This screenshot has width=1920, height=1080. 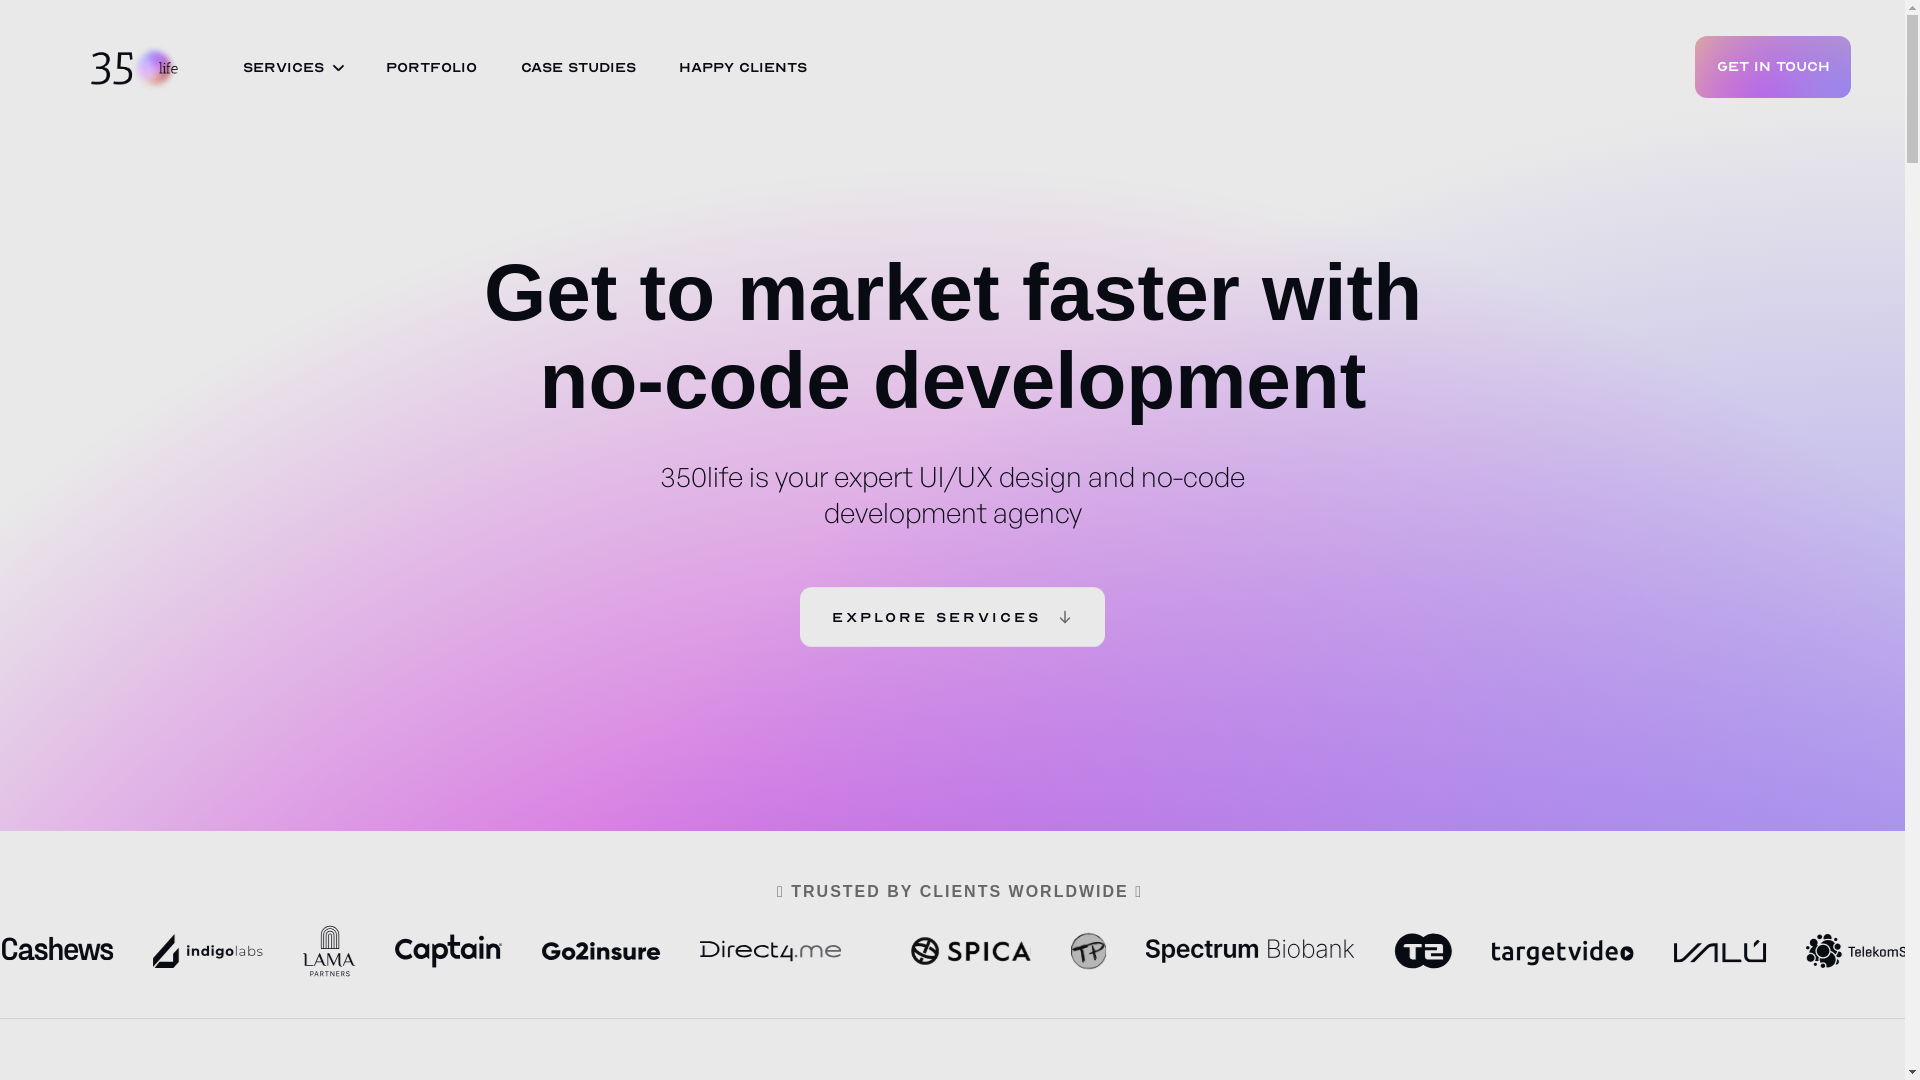 I want to click on GET IN TOUCH, so click(x=1773, y=67).